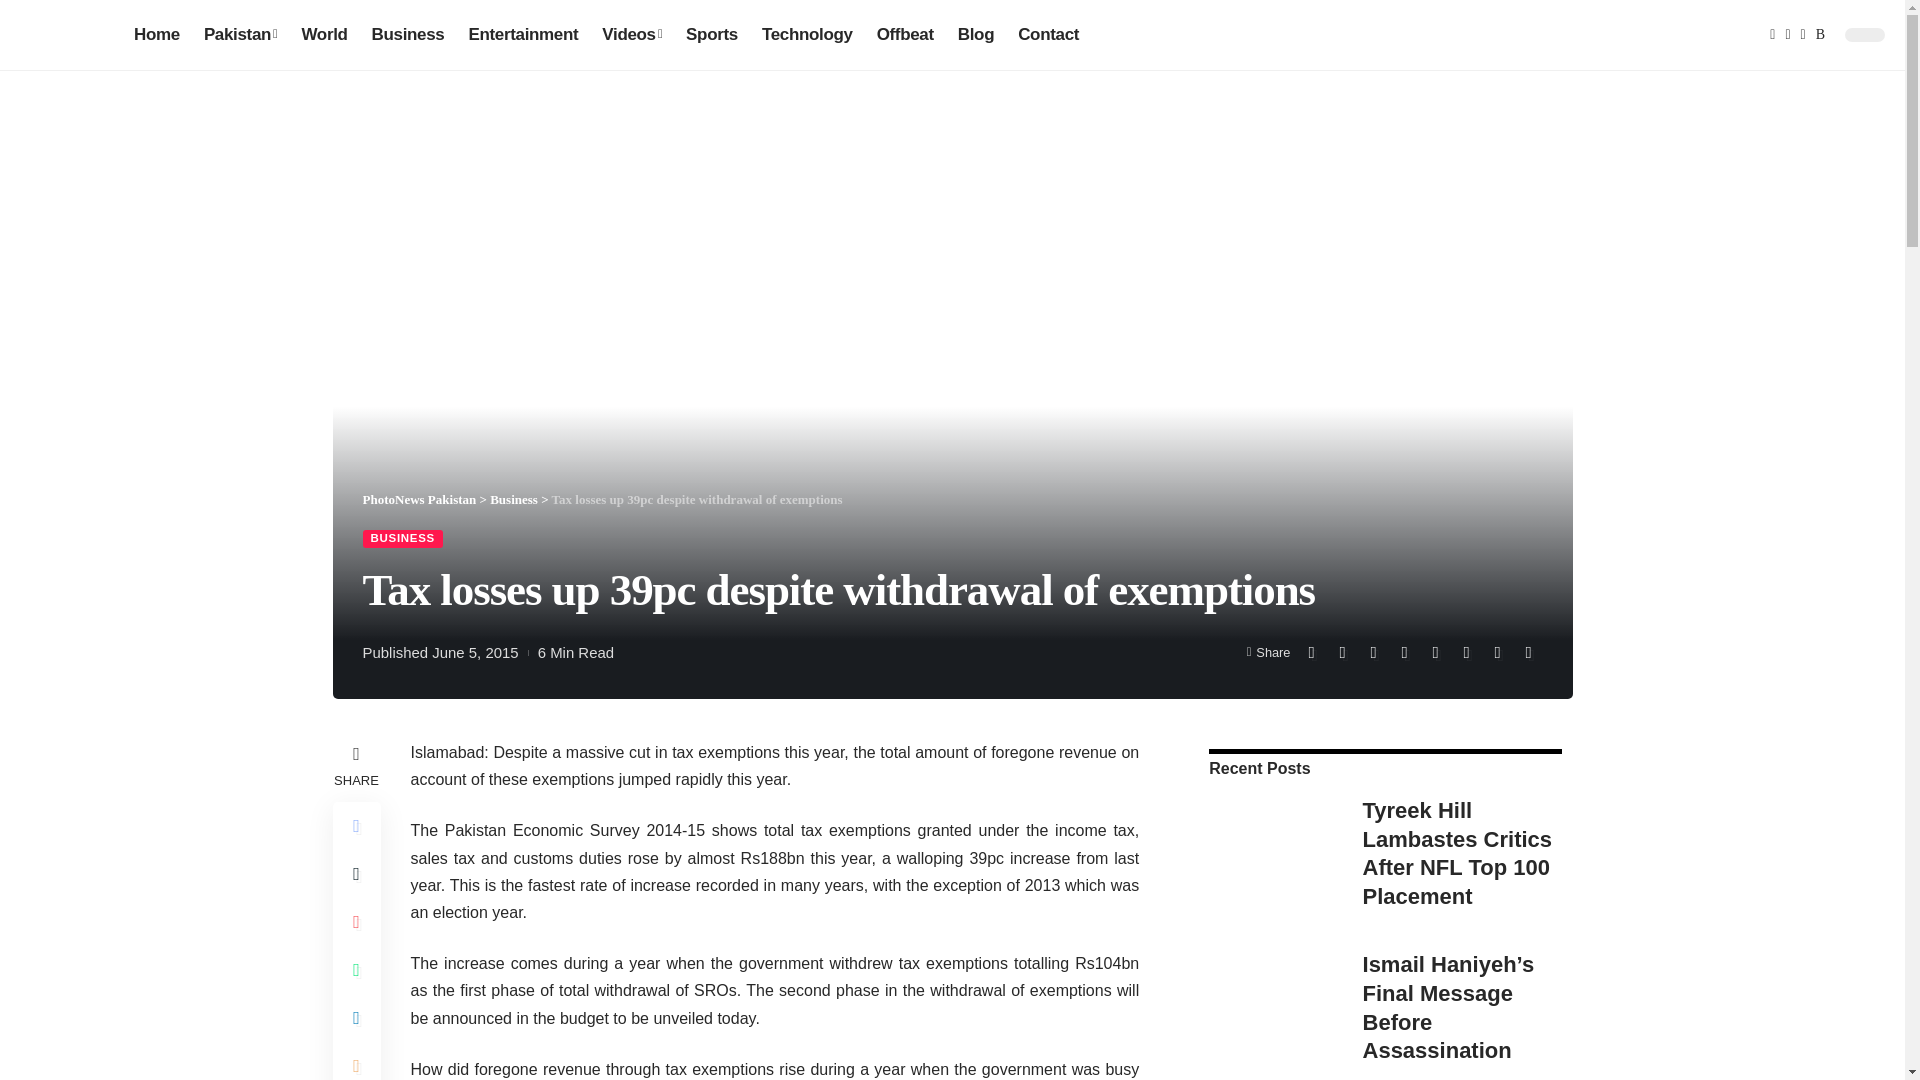 The height and width of the screenshot is (1080, 1920). I want to click on Blog, so click(976, 34).